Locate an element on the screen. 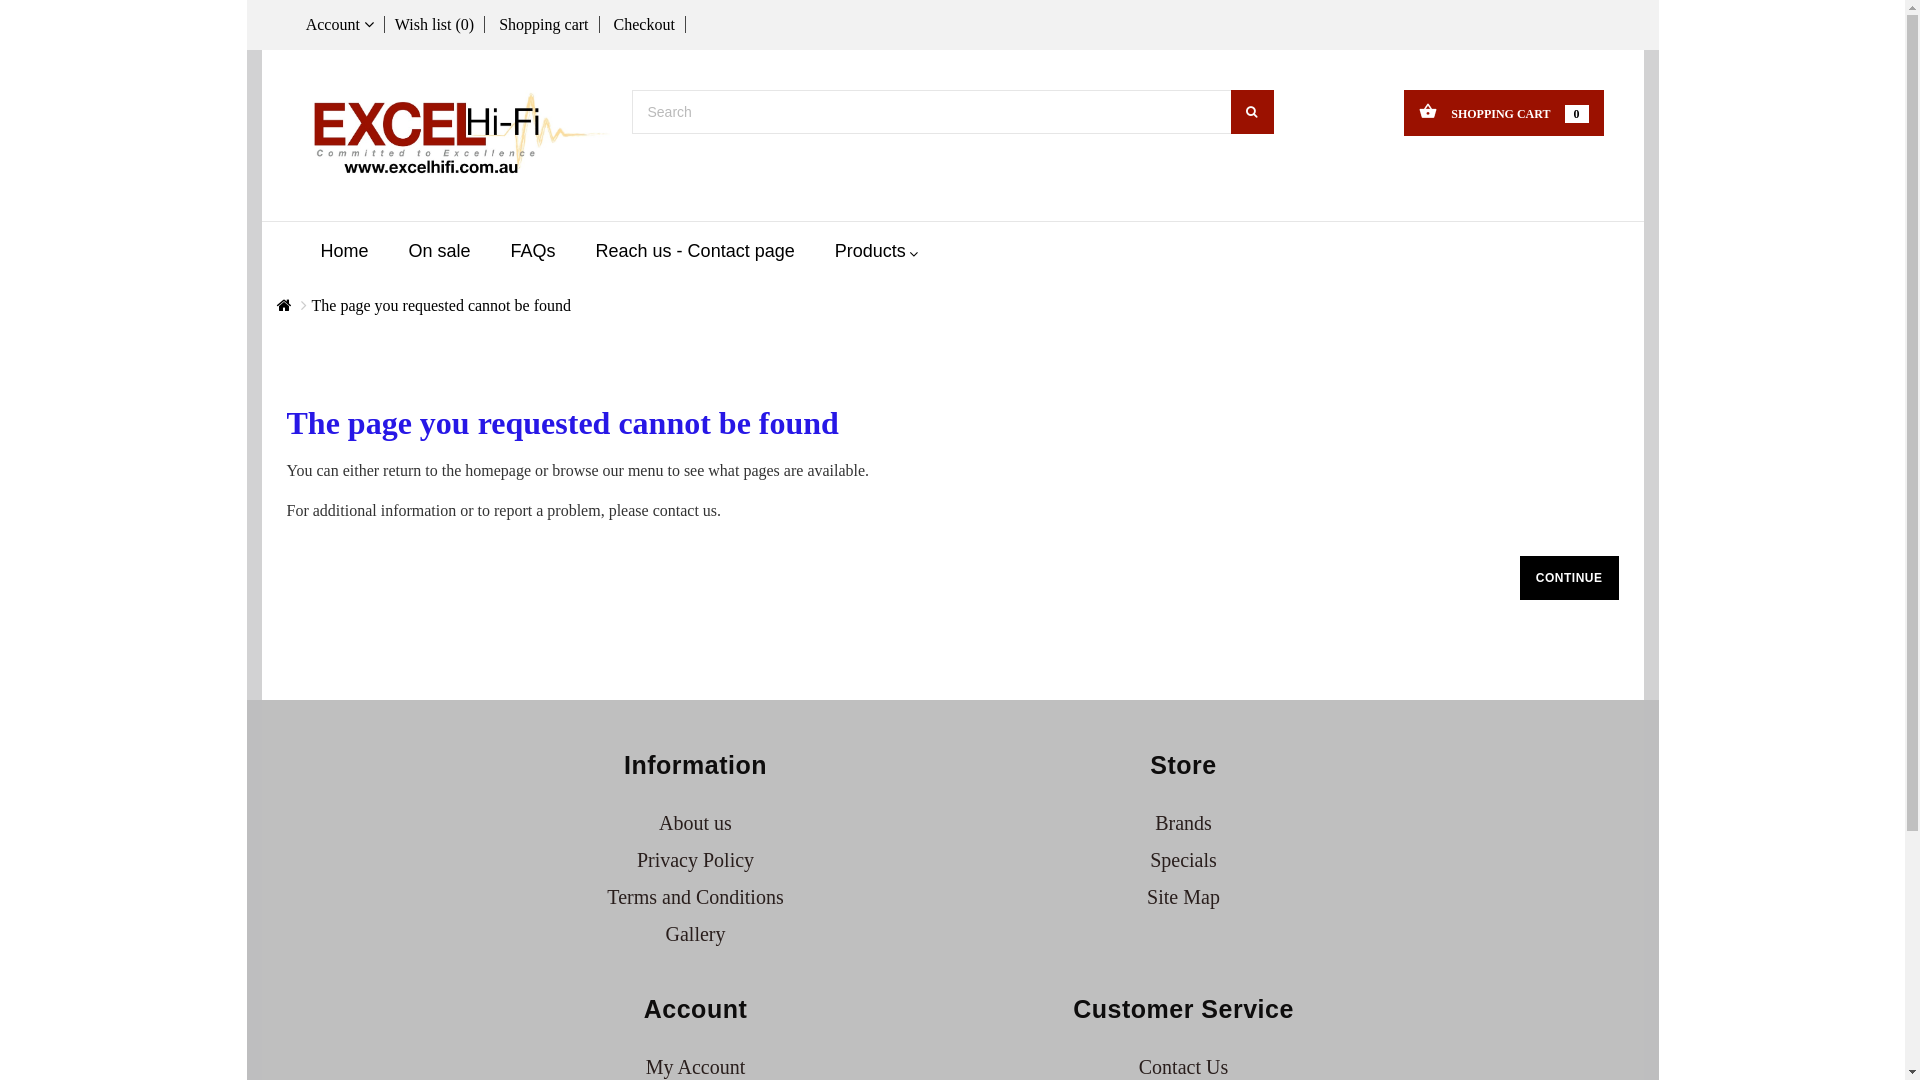  Contact Us is located at coordinates (1184, 1067).